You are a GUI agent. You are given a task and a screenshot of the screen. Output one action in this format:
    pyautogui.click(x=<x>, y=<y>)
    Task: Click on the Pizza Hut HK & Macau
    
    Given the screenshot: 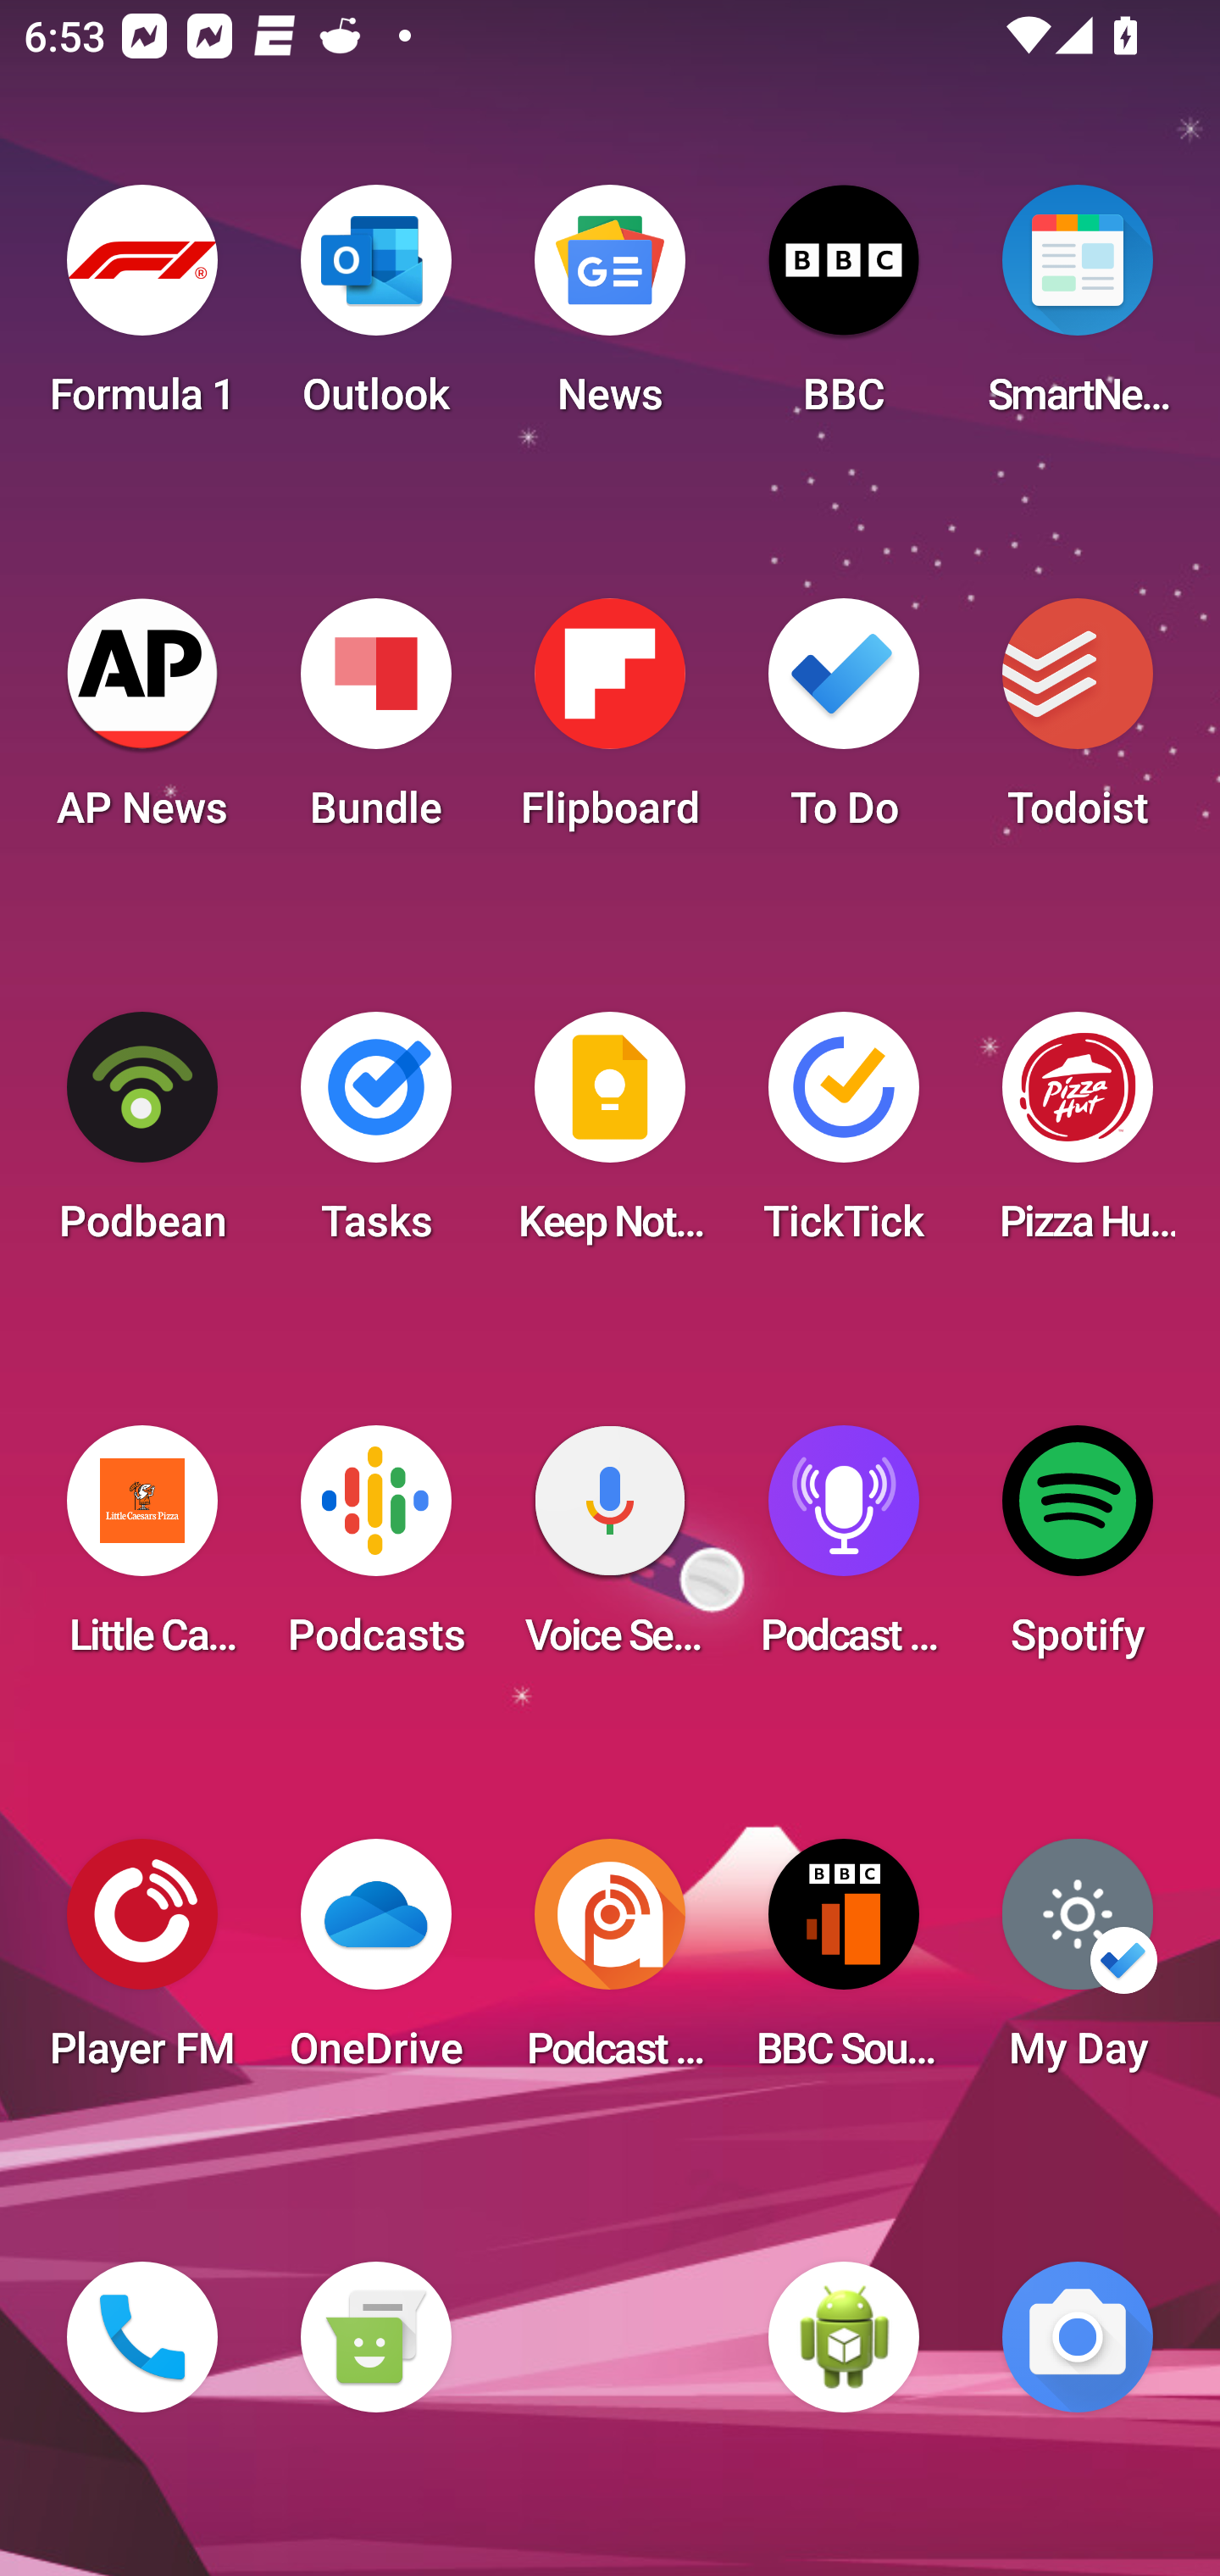 What is the action you would take?
    pyautogui.click(x=1078, y=1137)
    